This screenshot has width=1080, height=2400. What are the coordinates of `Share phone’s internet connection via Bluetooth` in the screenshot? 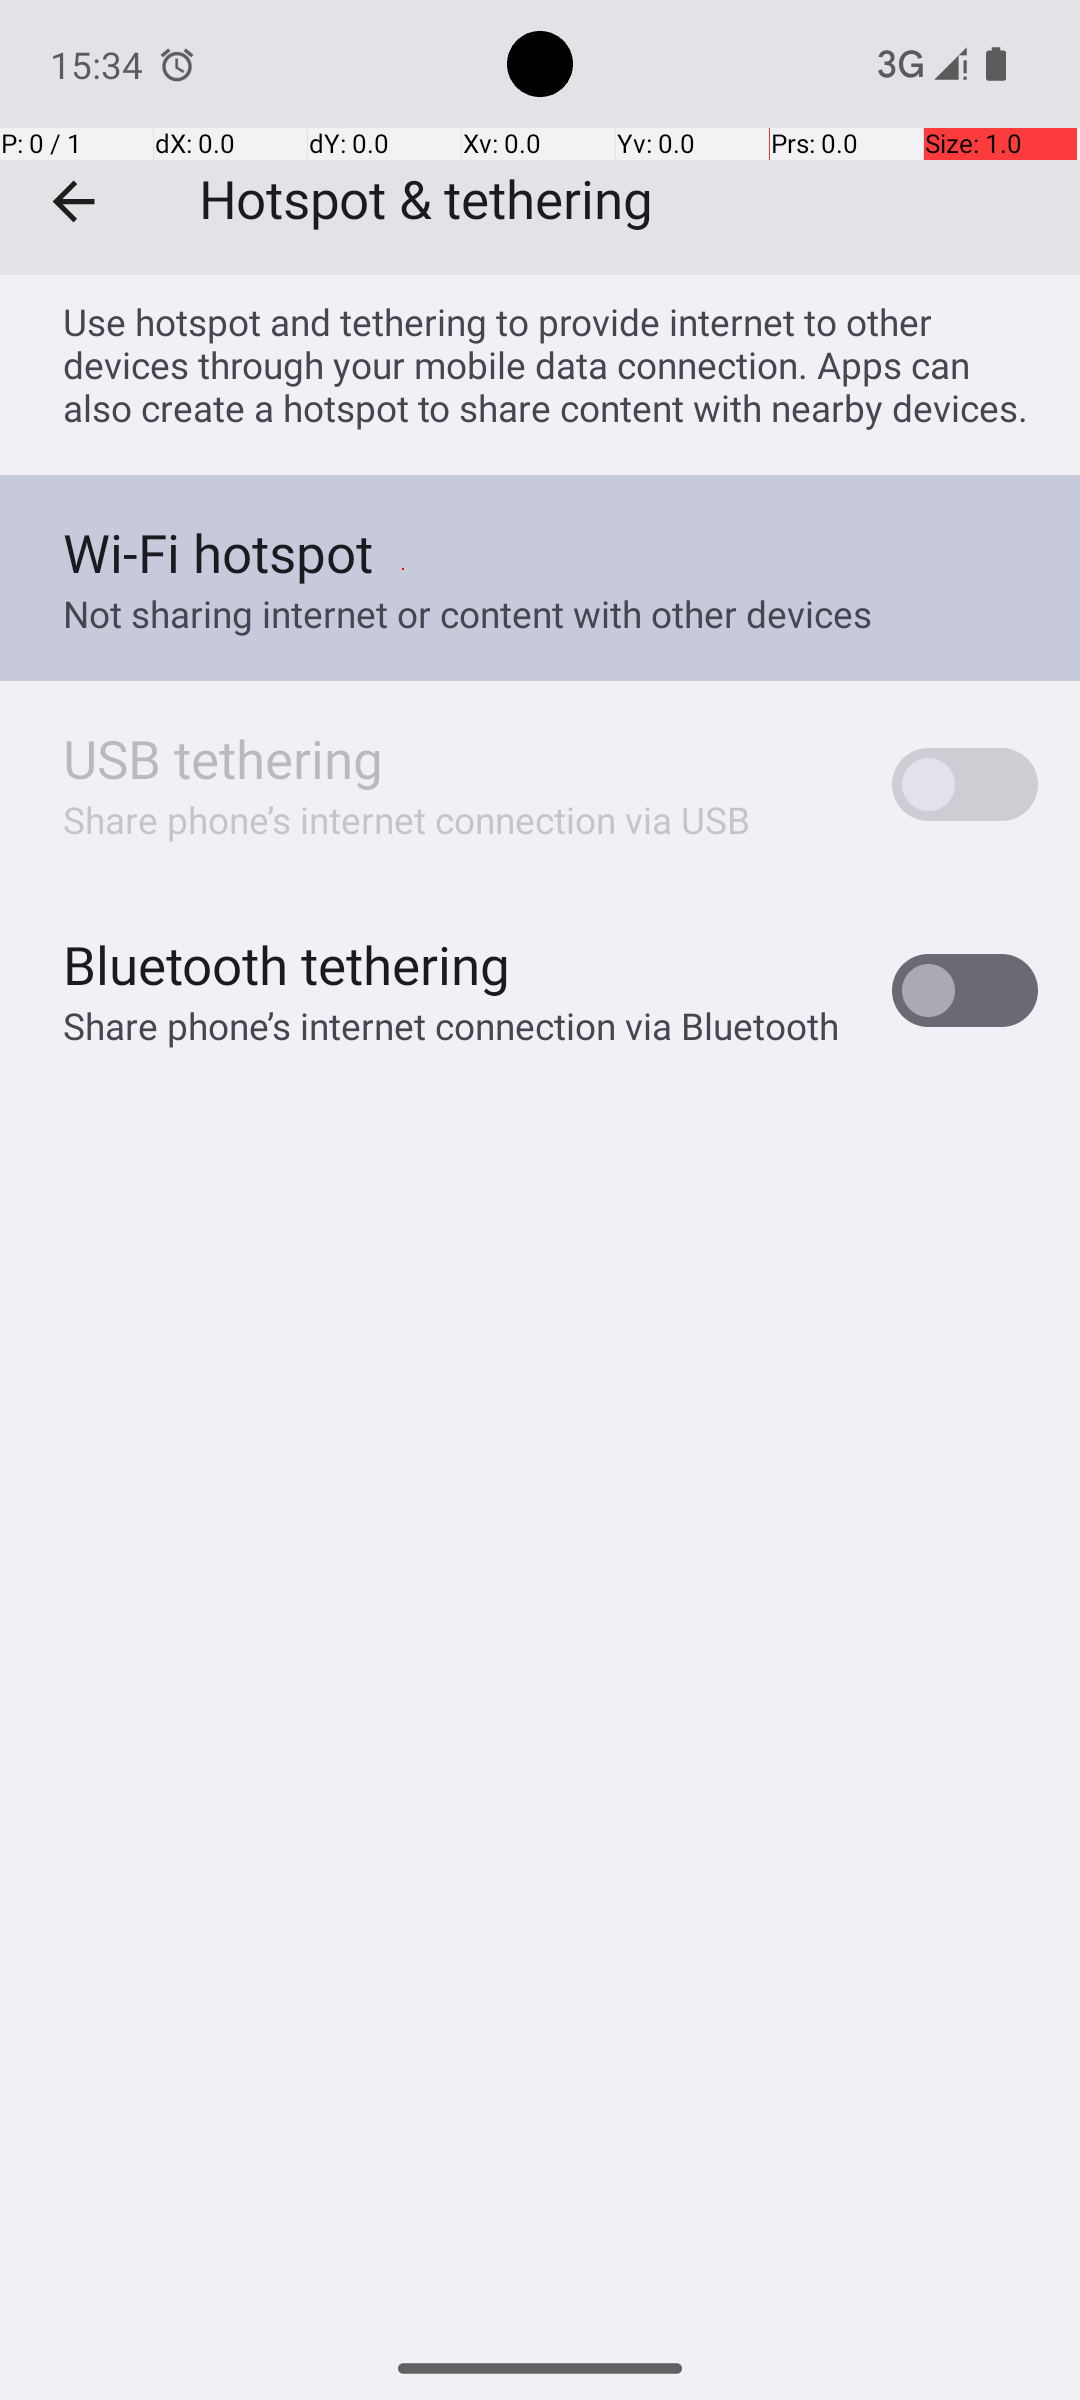 It's located at (451, 1026).